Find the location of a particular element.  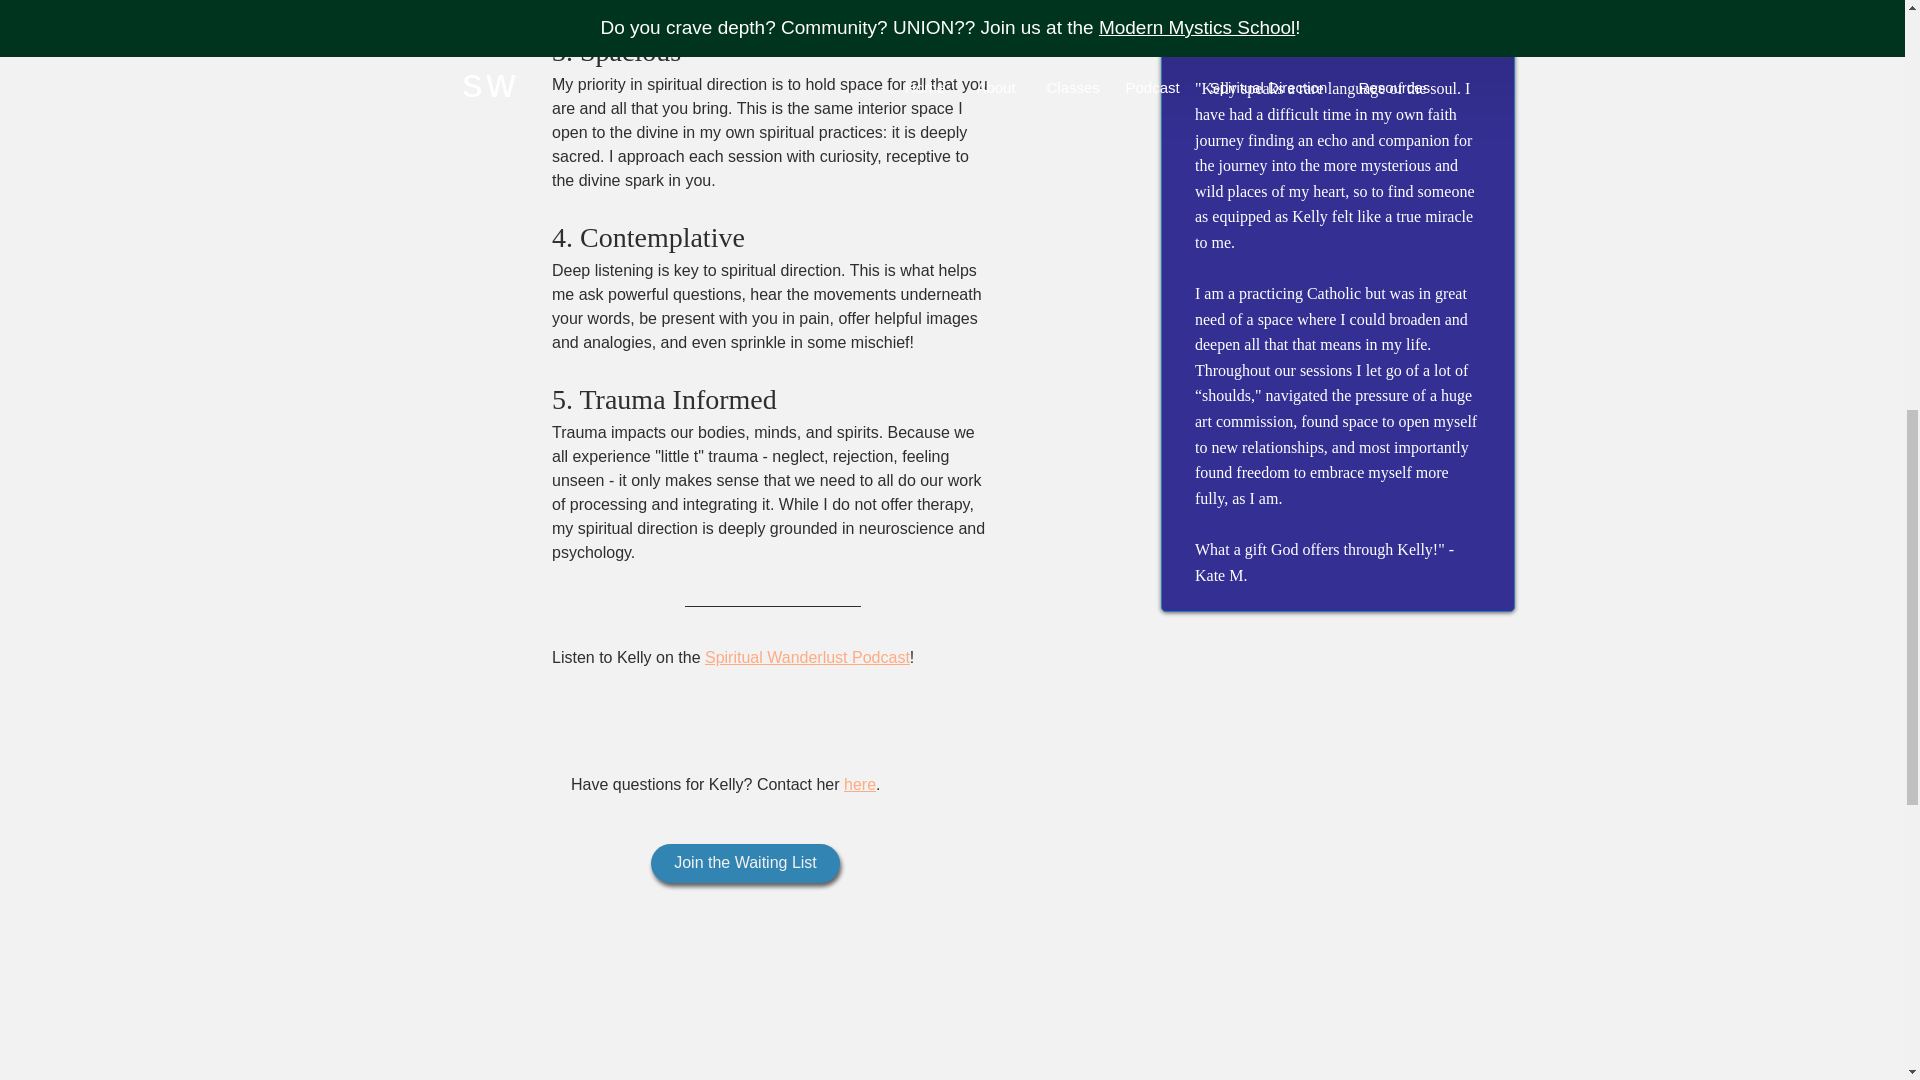

Spiritual Wanderlust Podcast is located at coordinates (807, 658).